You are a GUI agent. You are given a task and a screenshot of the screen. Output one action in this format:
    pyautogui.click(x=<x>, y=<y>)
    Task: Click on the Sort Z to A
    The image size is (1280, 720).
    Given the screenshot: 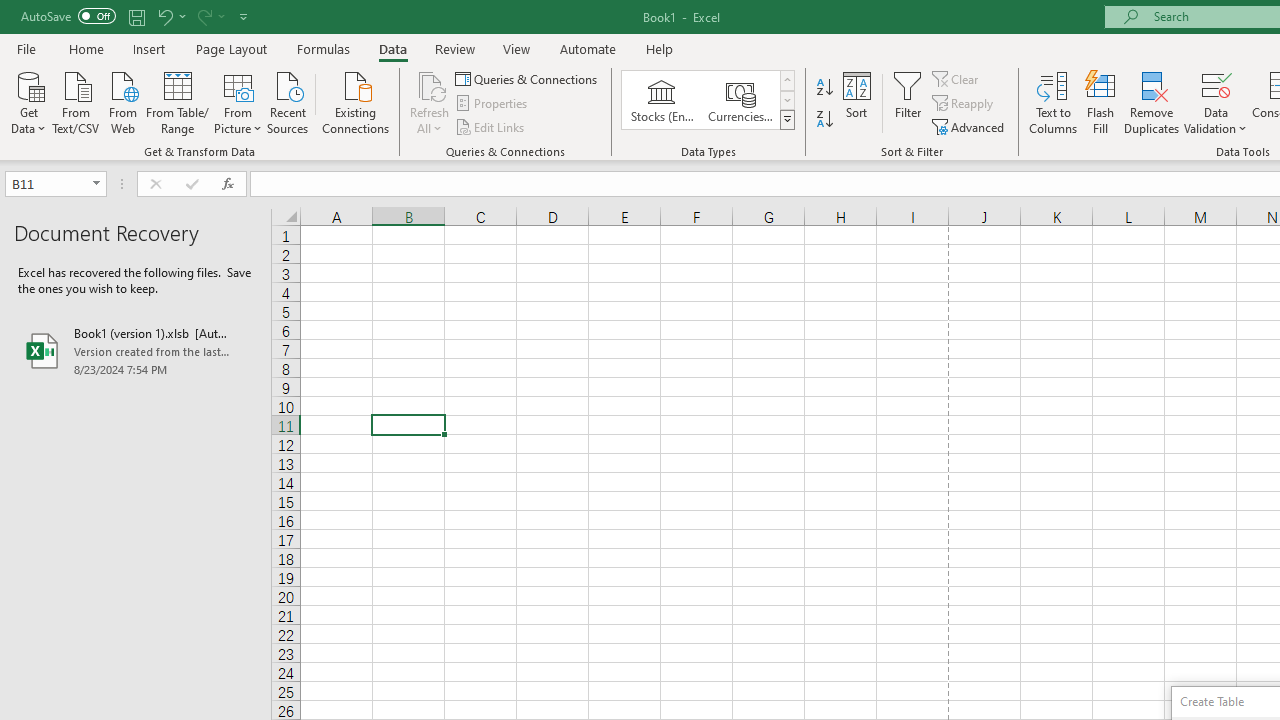 What is the action you would take?
    pyautogui.click(x=824, y=120)
    